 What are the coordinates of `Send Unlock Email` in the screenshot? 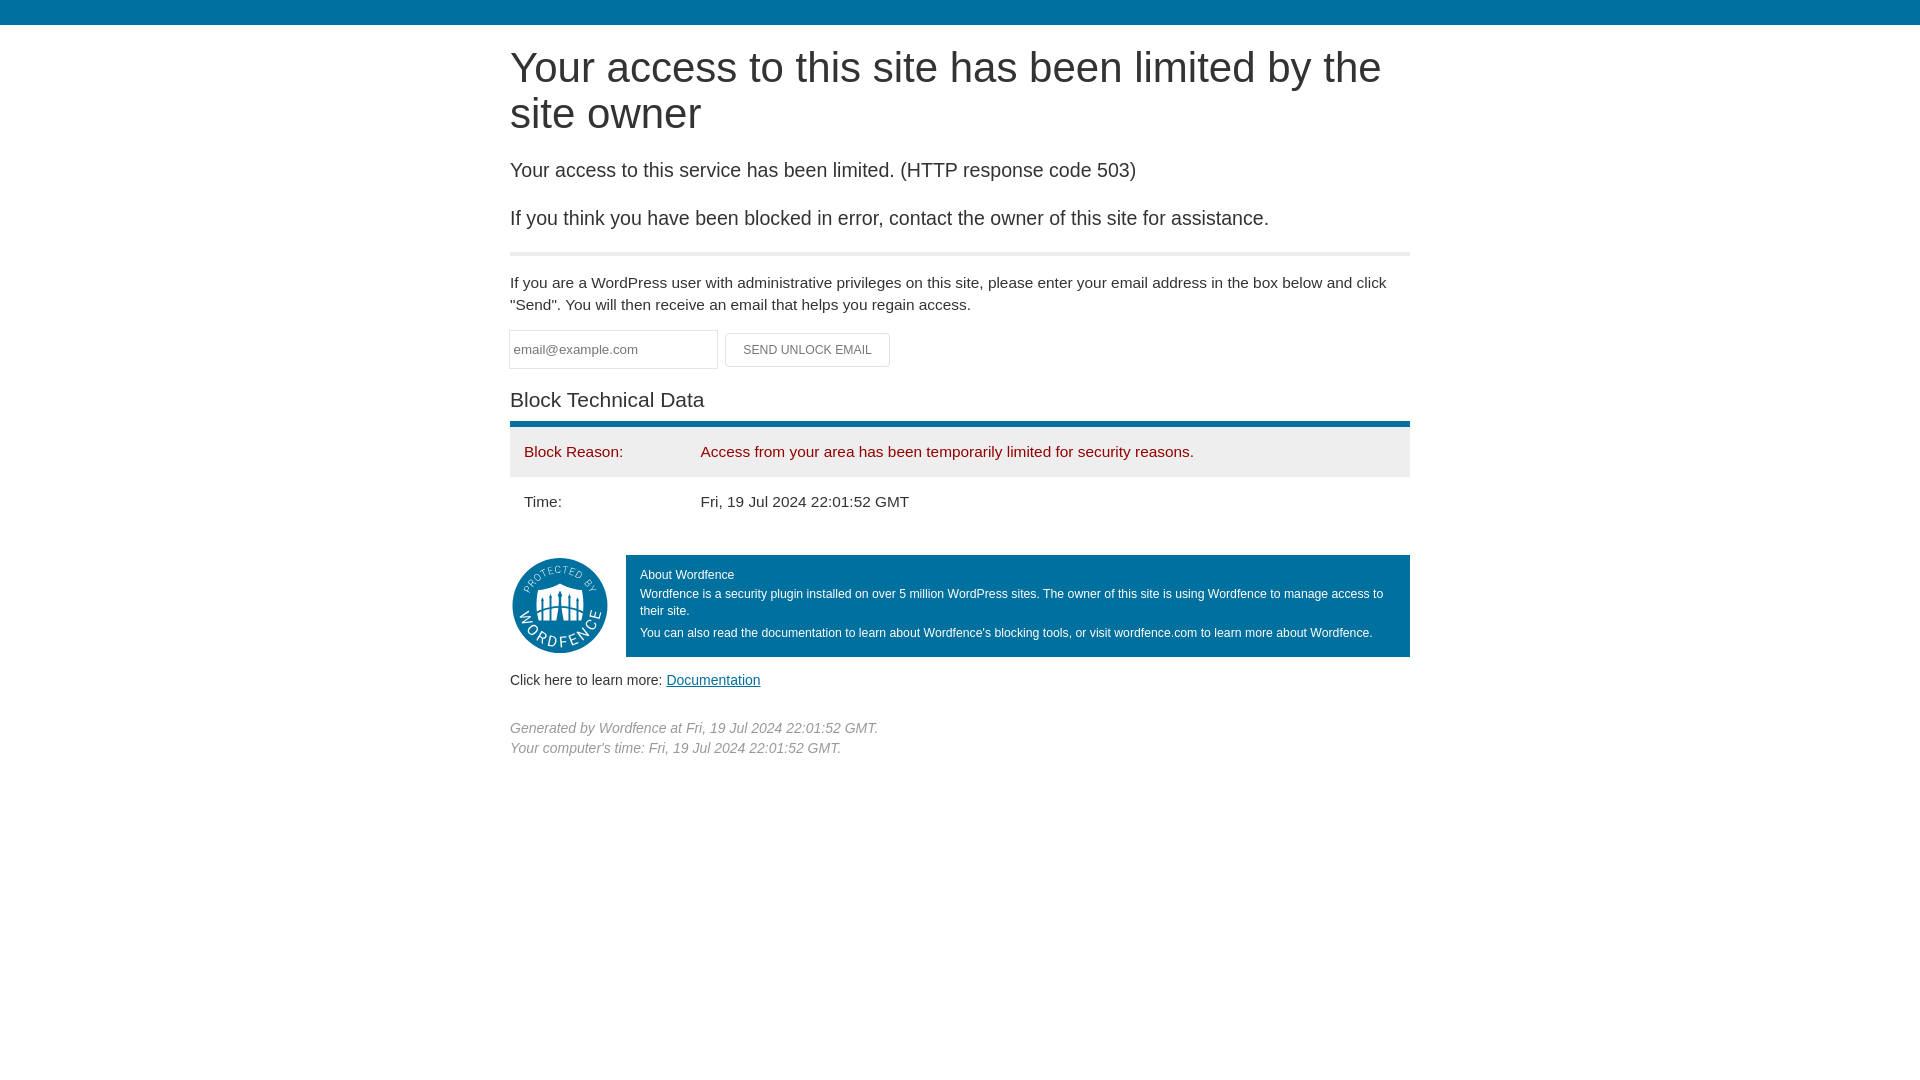 It's located at (808, 350).